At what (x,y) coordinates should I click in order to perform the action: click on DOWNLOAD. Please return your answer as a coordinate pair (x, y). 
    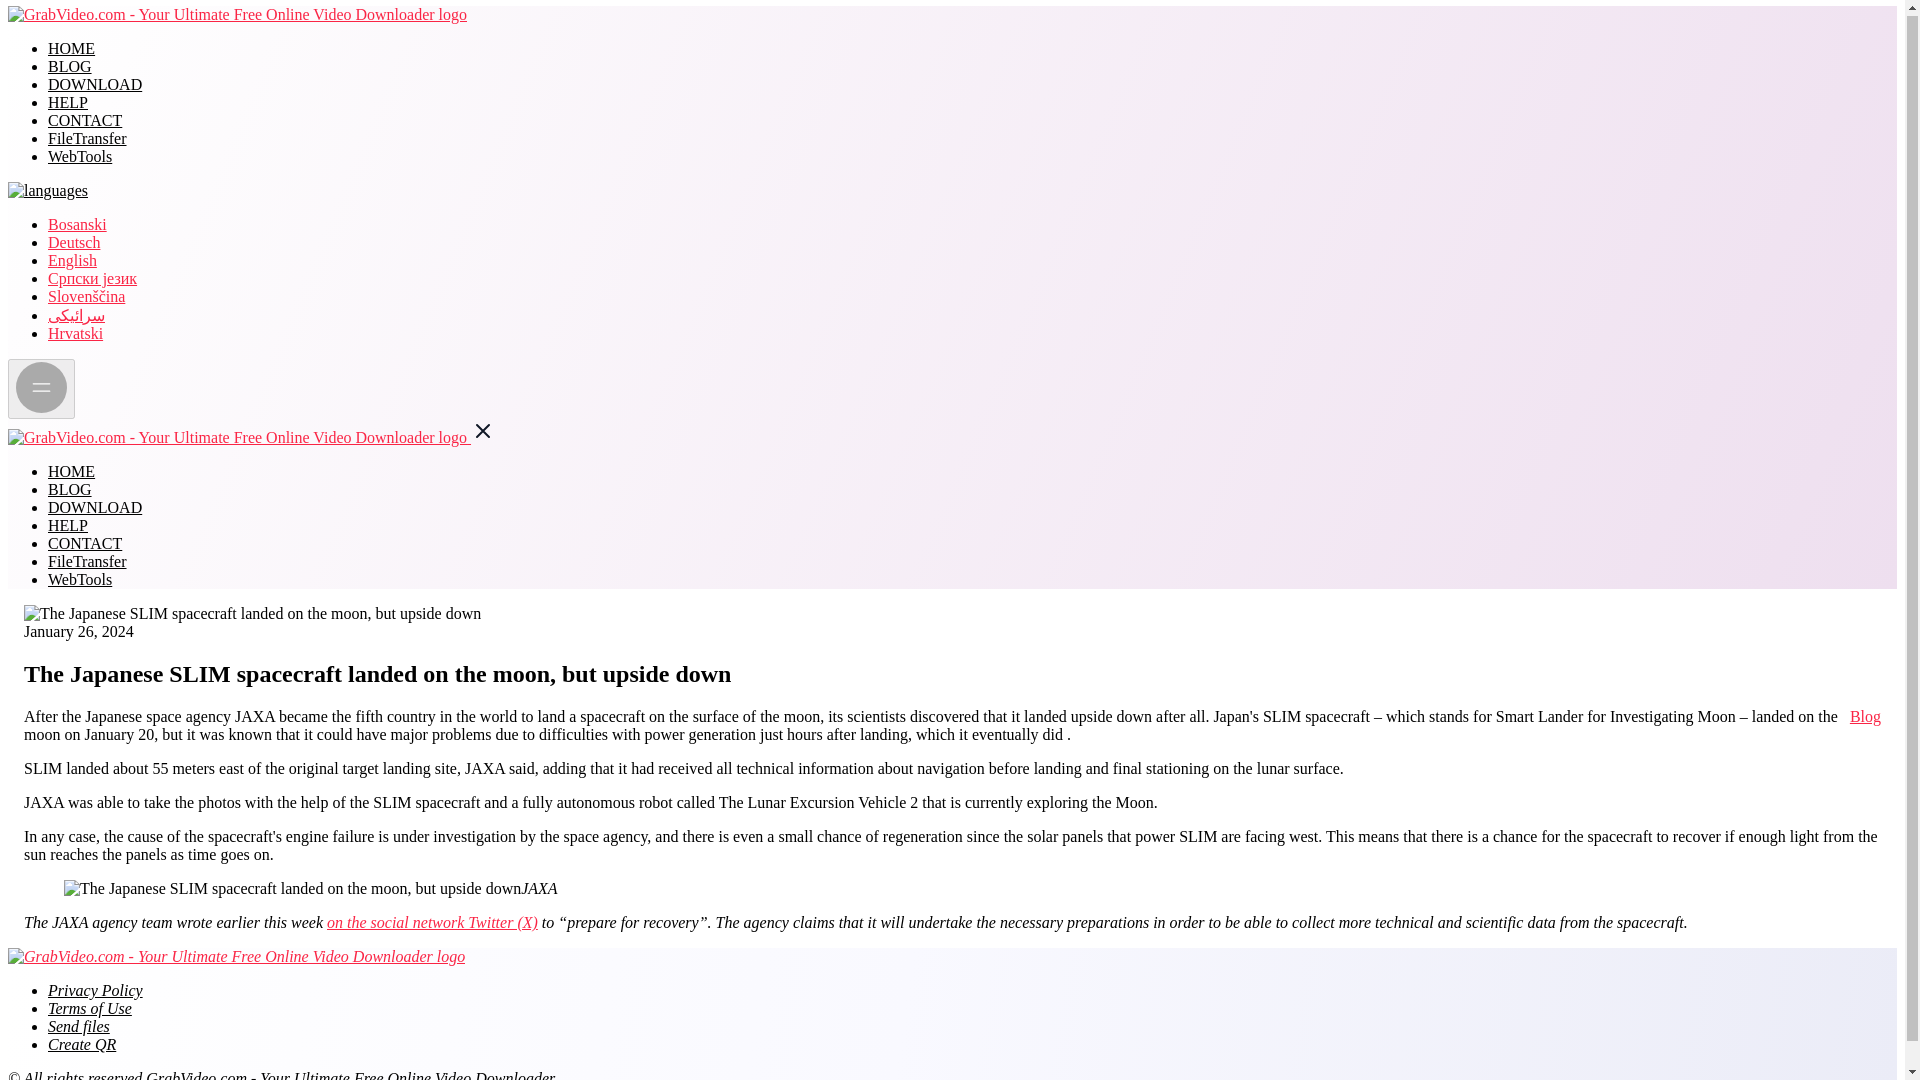
    Looking at the image, I should click on (95, 507).